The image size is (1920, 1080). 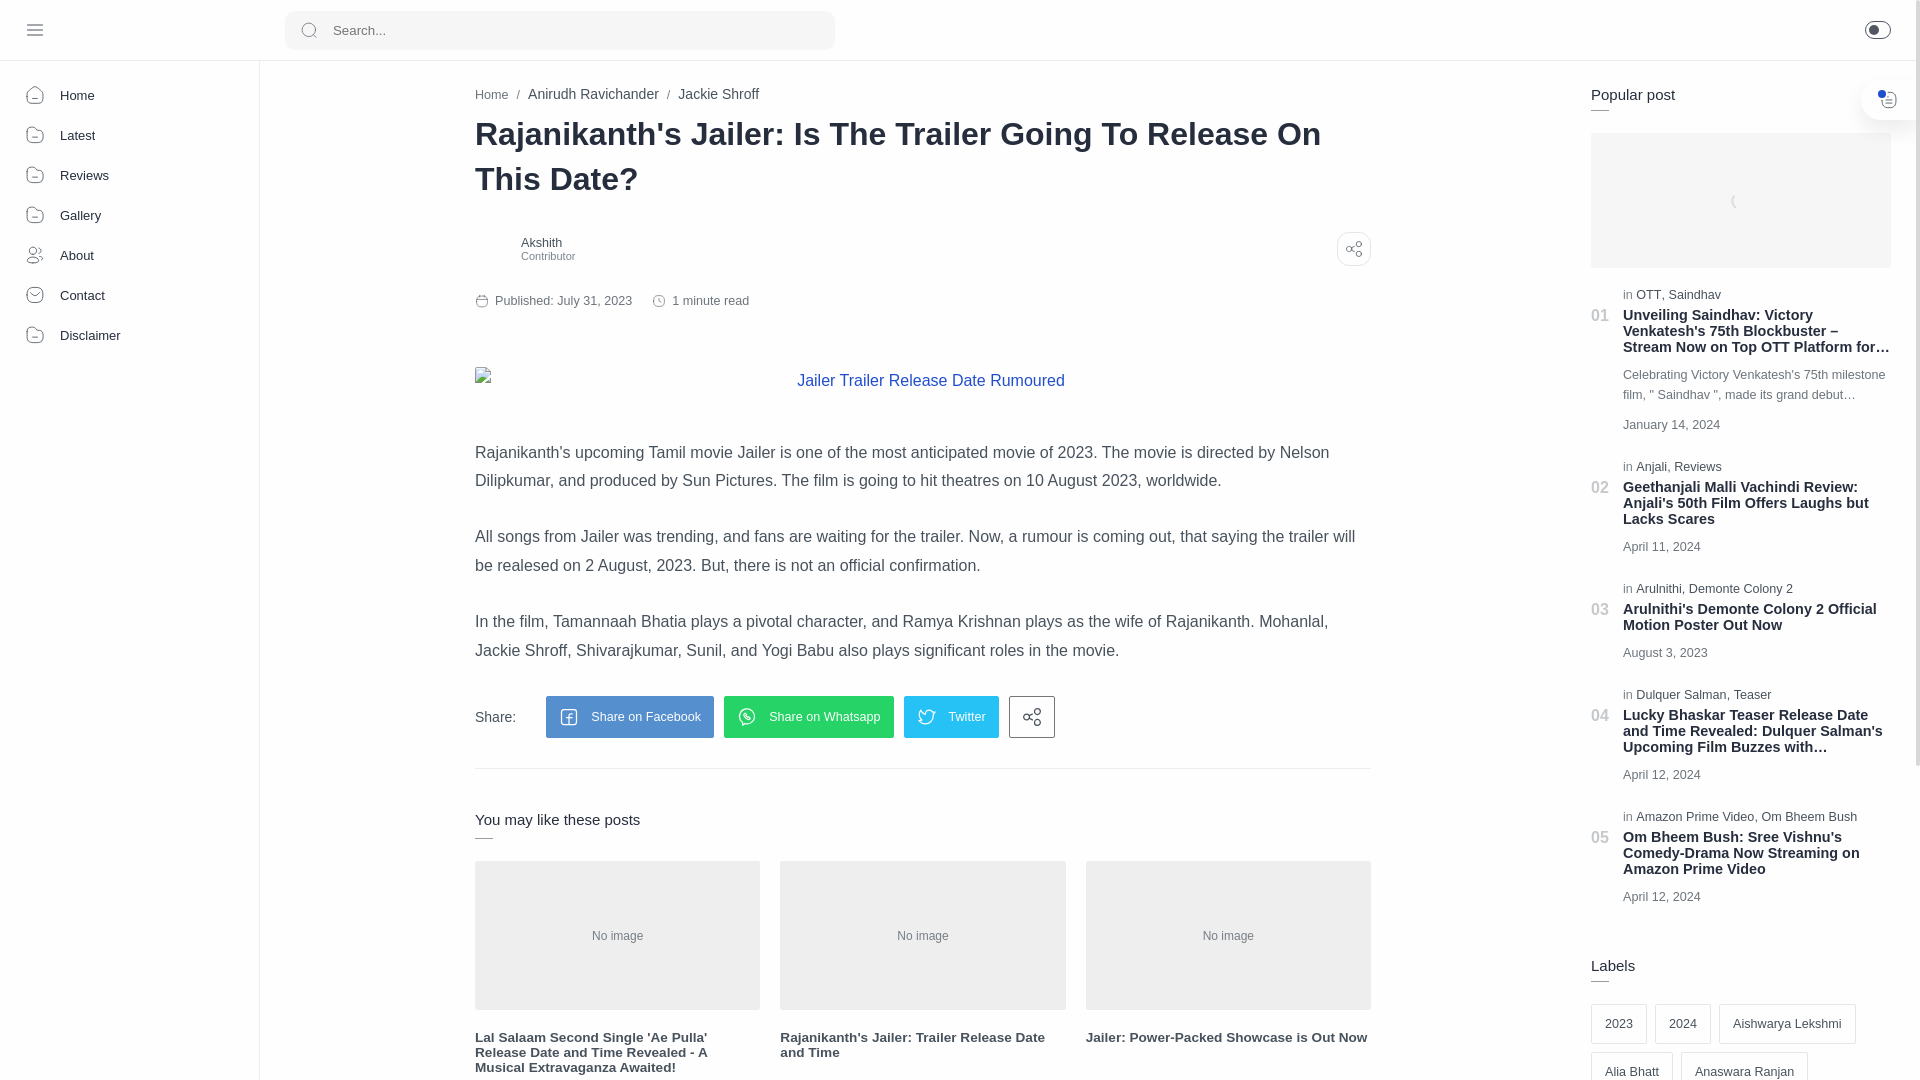 I want to click on Share to Twitter, so click(x=951, y=716).